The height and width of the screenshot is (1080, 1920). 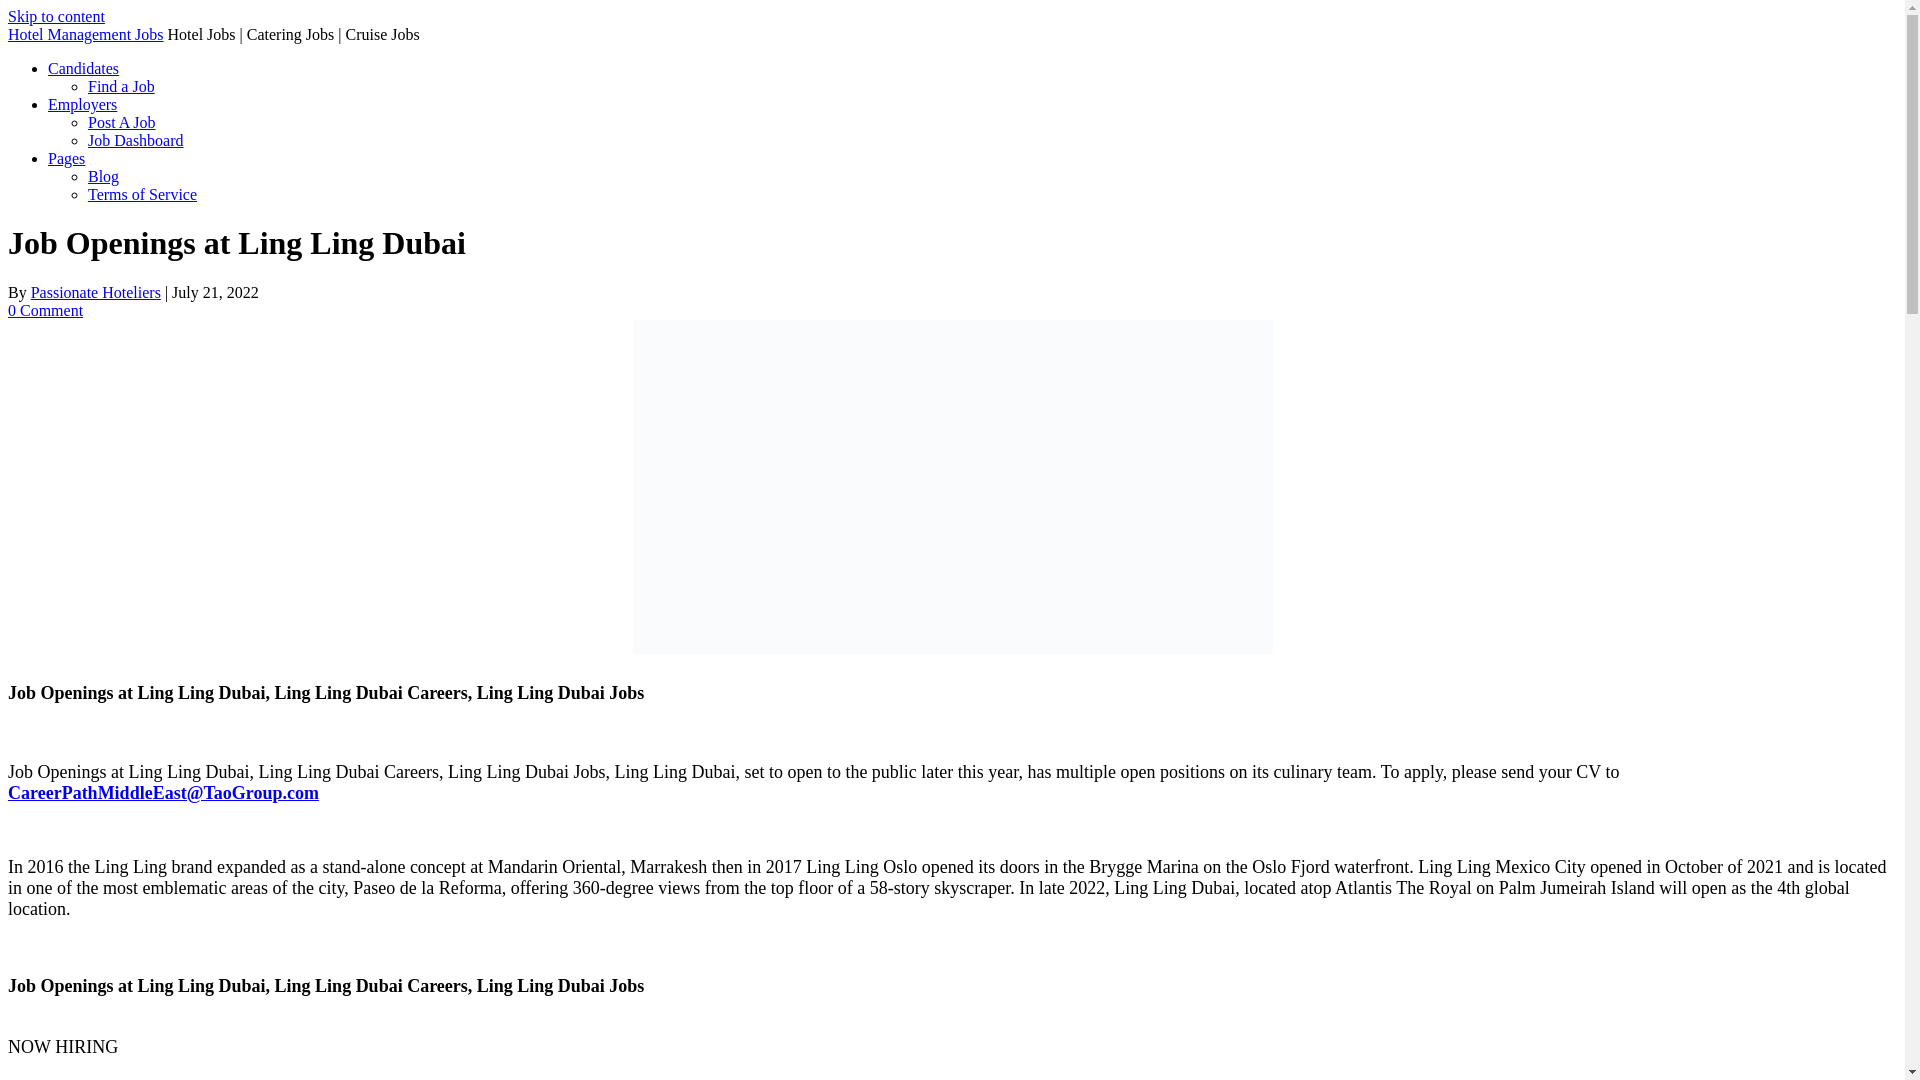 I want to click on Terms of Service, so click(x=142, y=194).